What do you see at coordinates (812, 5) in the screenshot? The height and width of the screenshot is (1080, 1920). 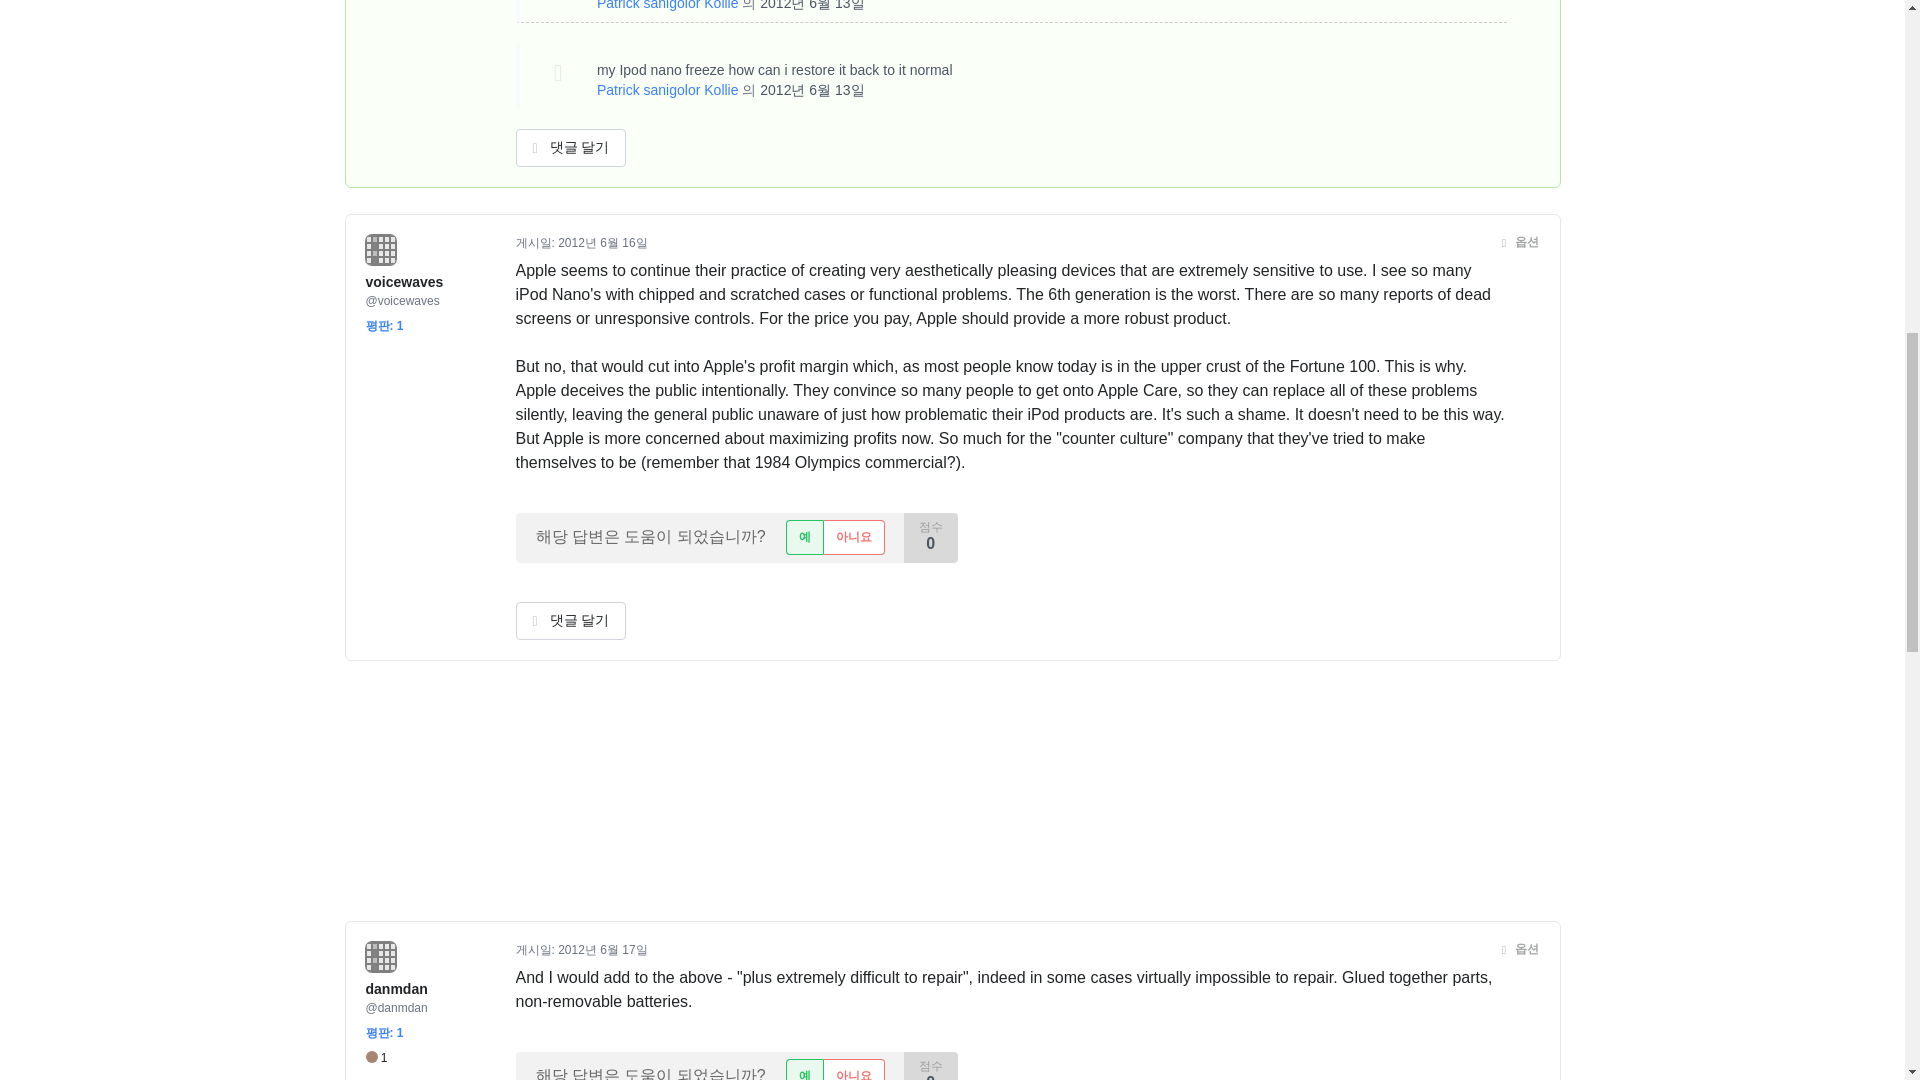 I see `Wed, 13 Jun 2012 07:29:40 -0700` at bounding box center [812, 5].